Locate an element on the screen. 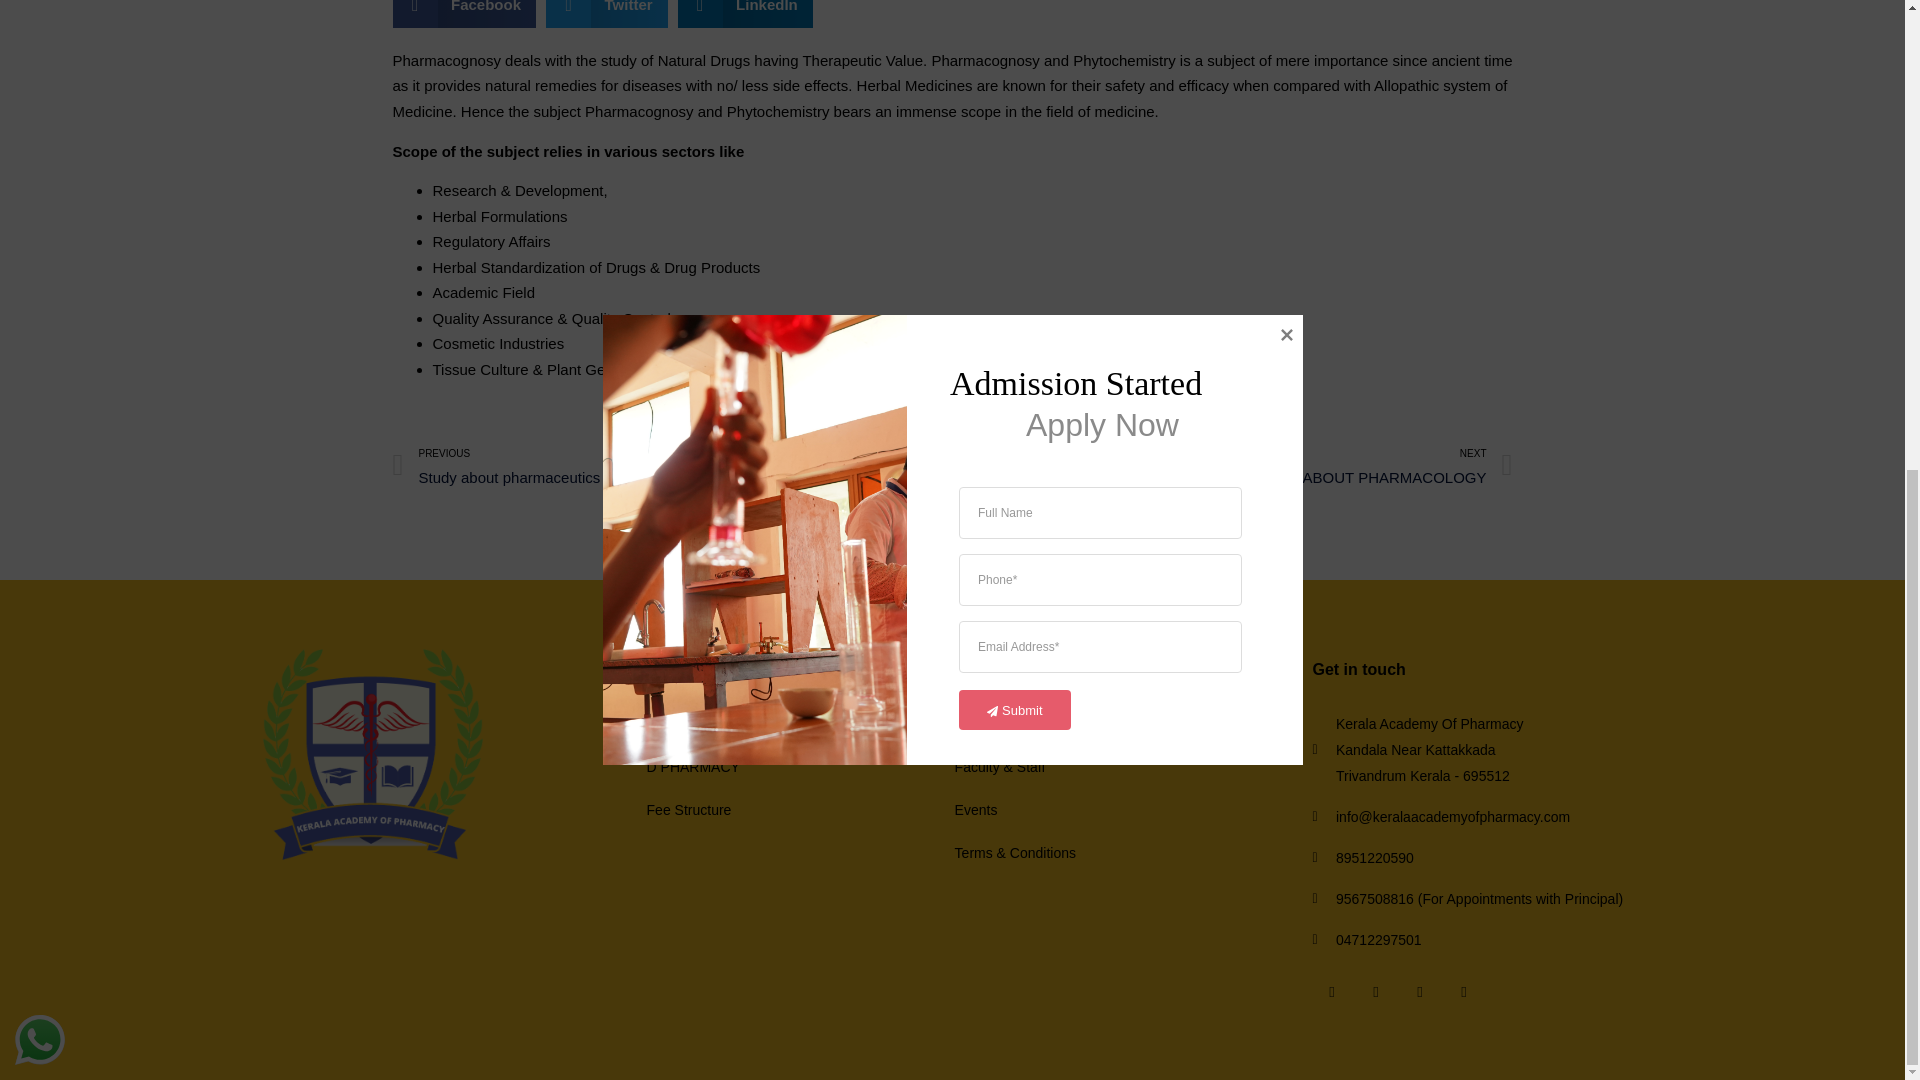 This screenshot has height=1080, width=1920. WhatsApp us is located at coordinates (40, 214).